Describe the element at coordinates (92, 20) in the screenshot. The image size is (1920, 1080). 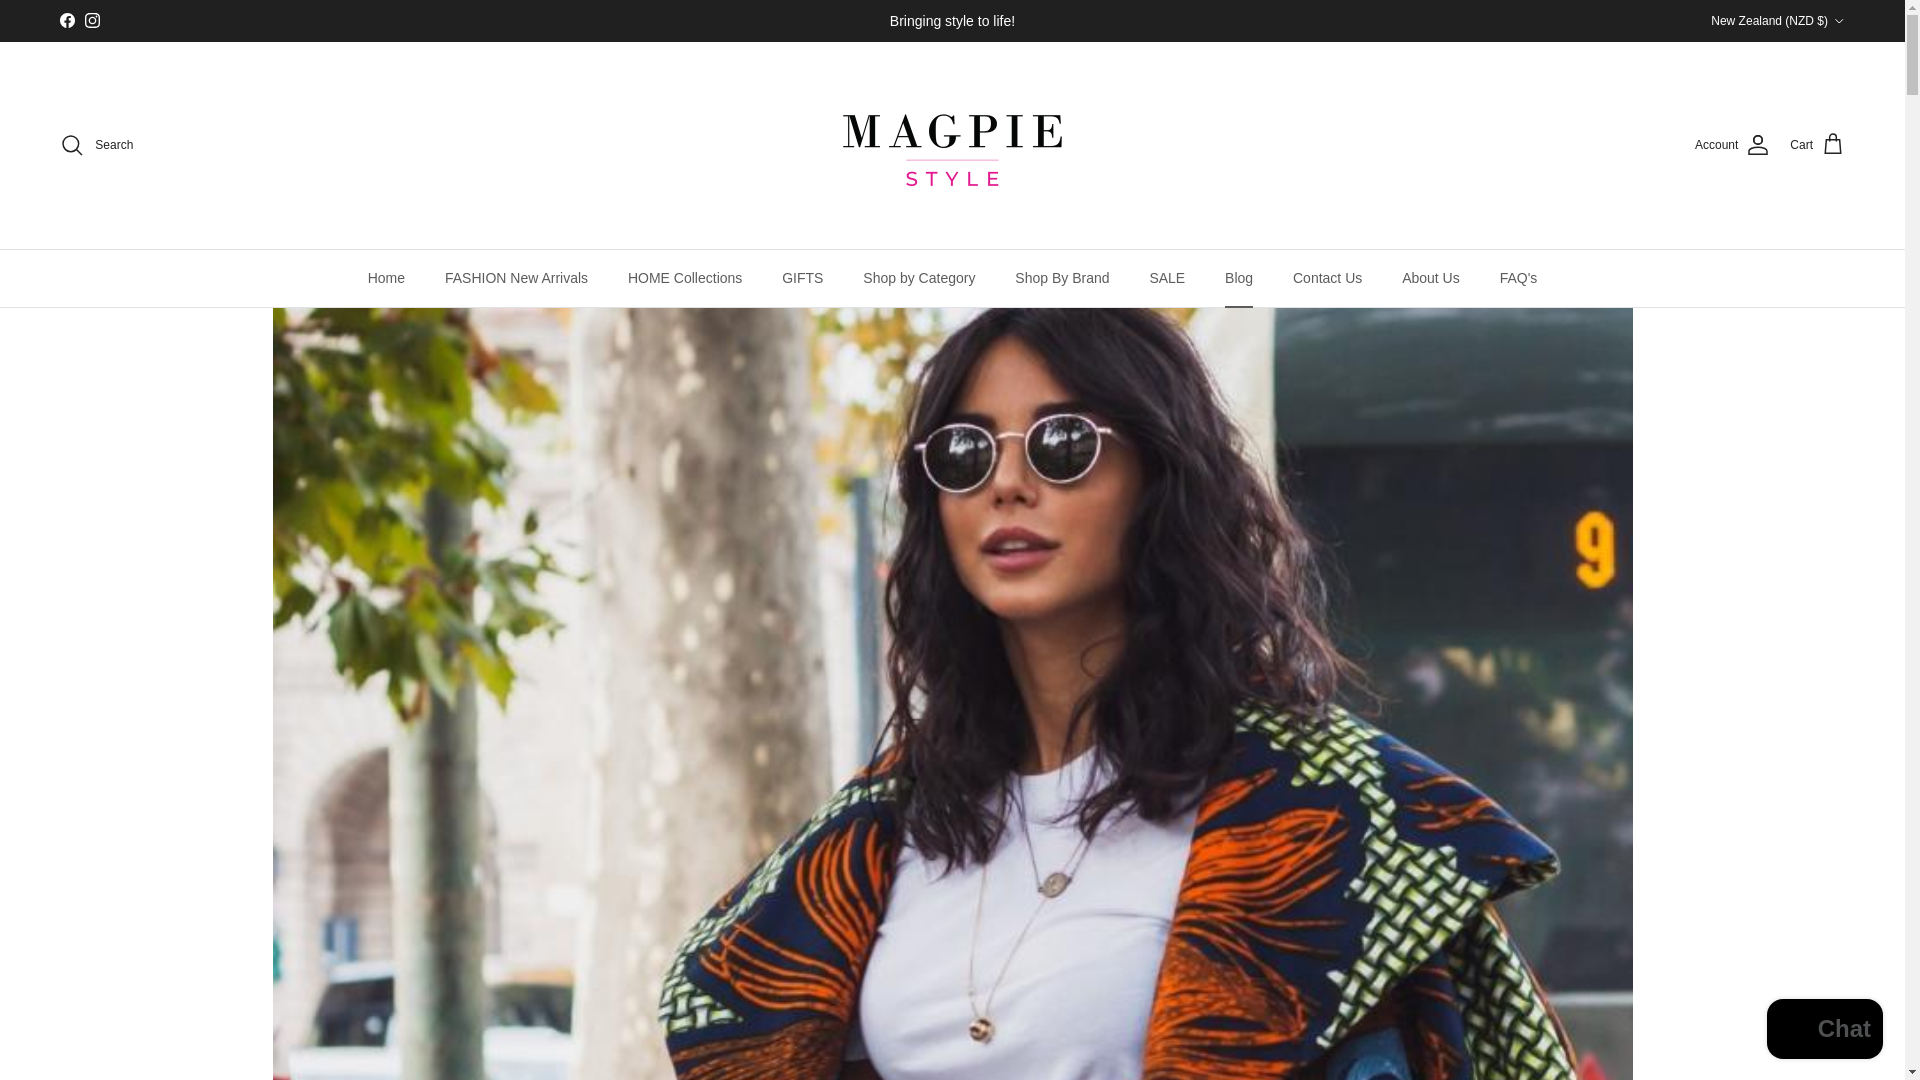
I see `Magpie Style on Instagram` at that location.